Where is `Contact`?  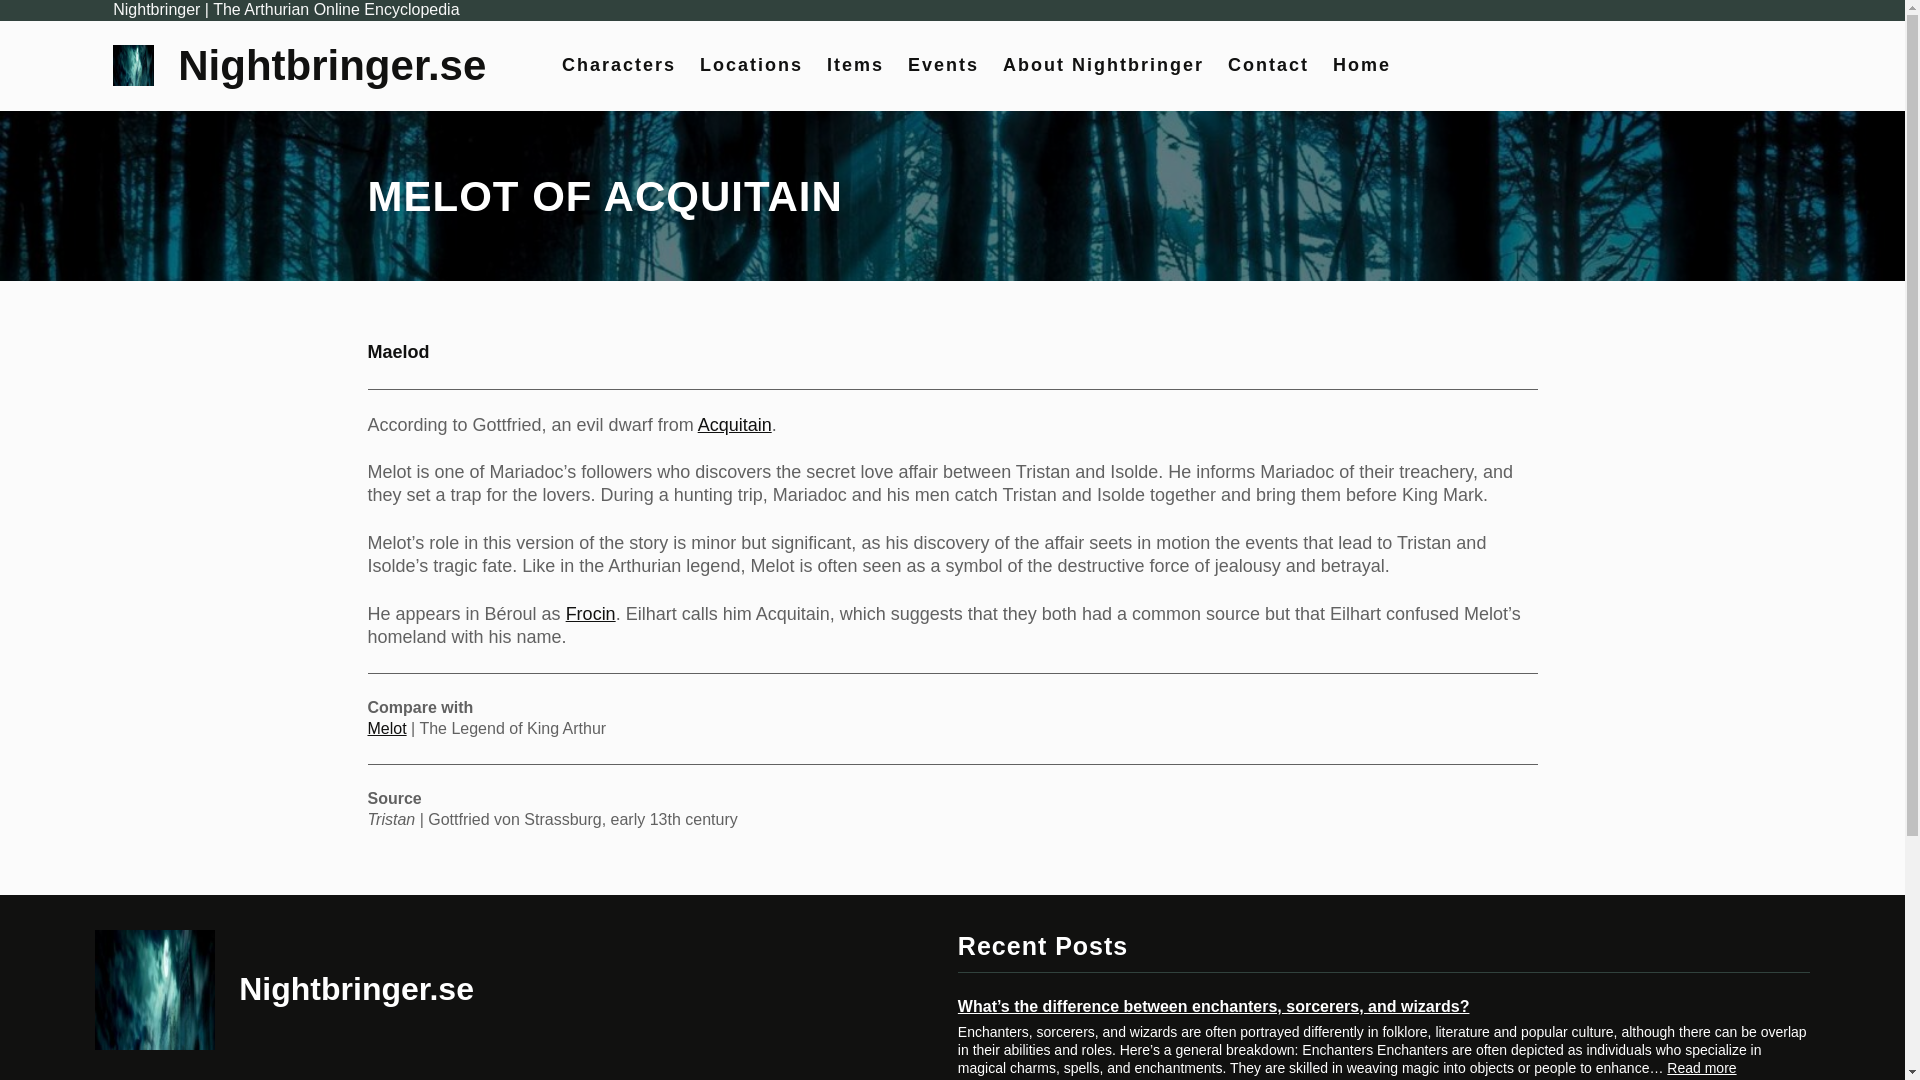 Contact is located at coordinates (1268, 65).